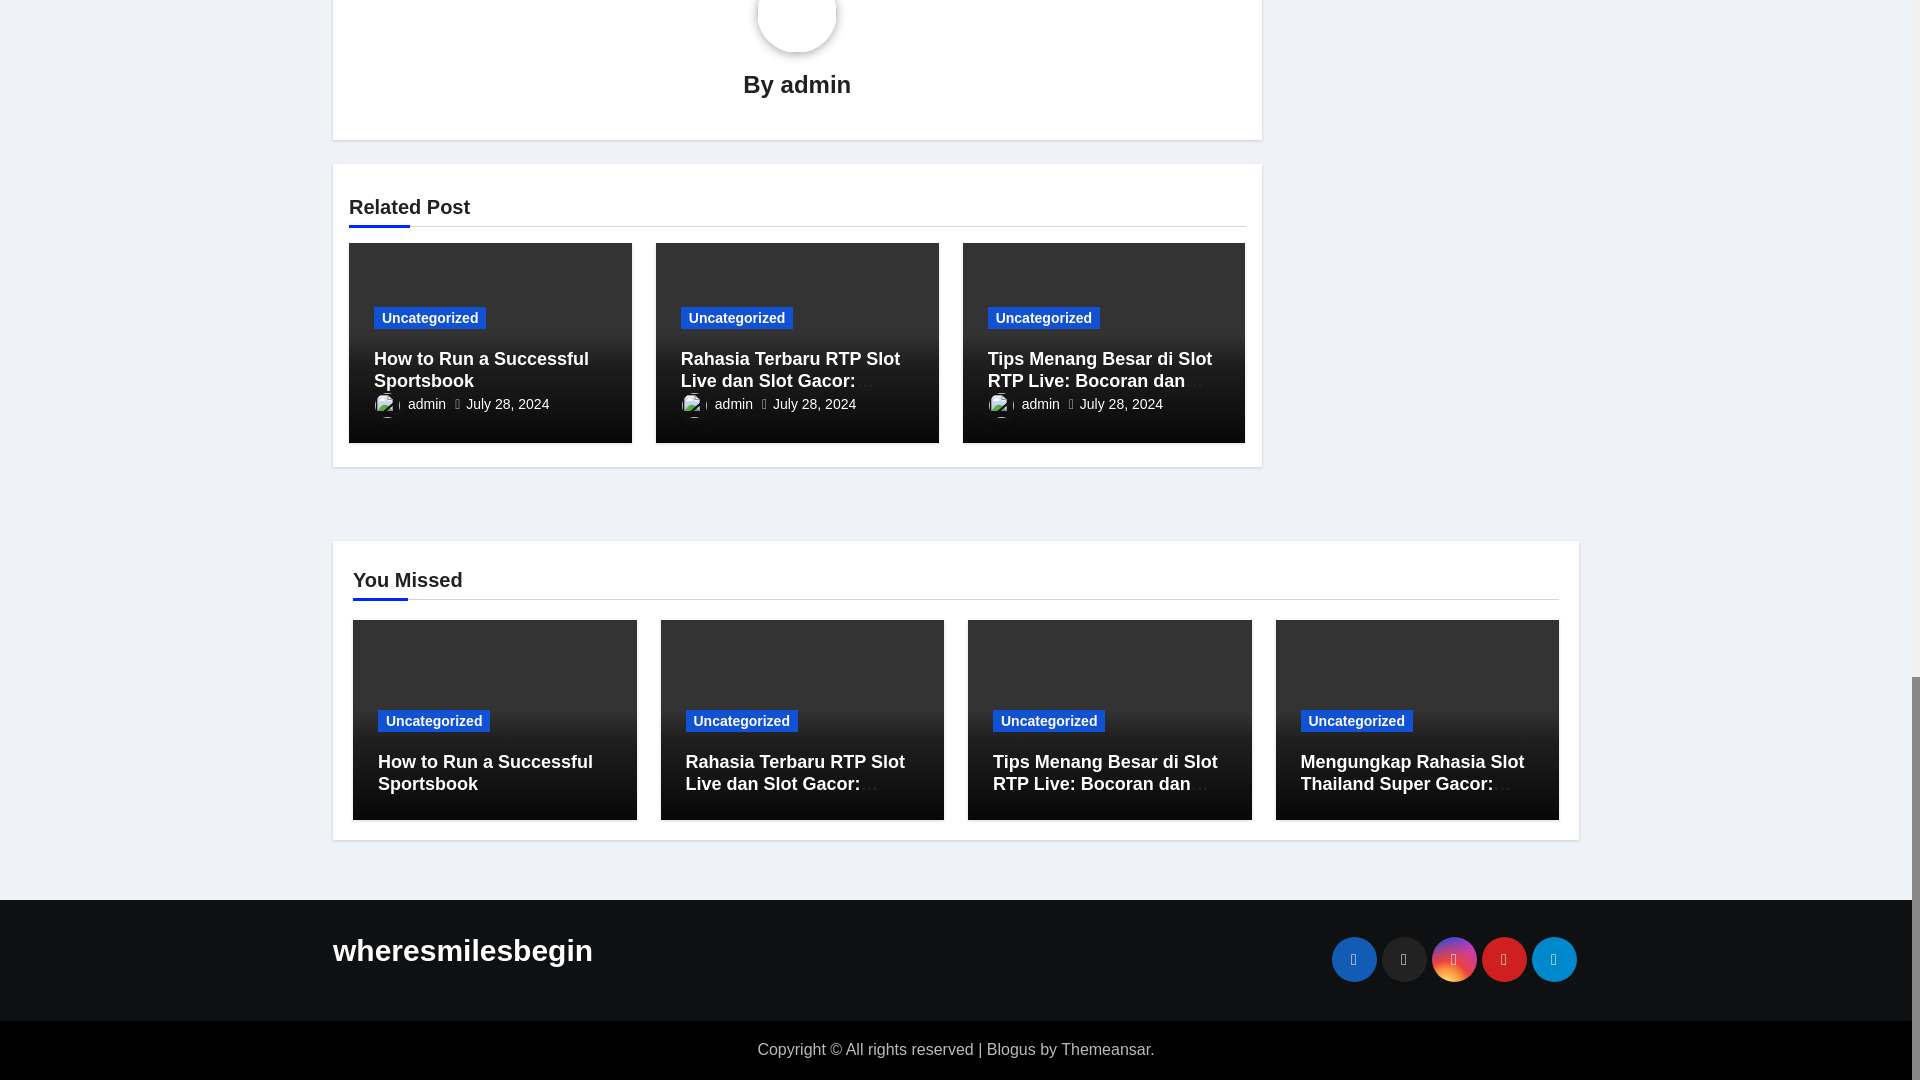 Image resolution: width=1920 pixels, height=1080 pixels. What do you see at coordinates (736, 318) in the screenshot?
I see `Uncategorized` at bounding box center [736, 318].